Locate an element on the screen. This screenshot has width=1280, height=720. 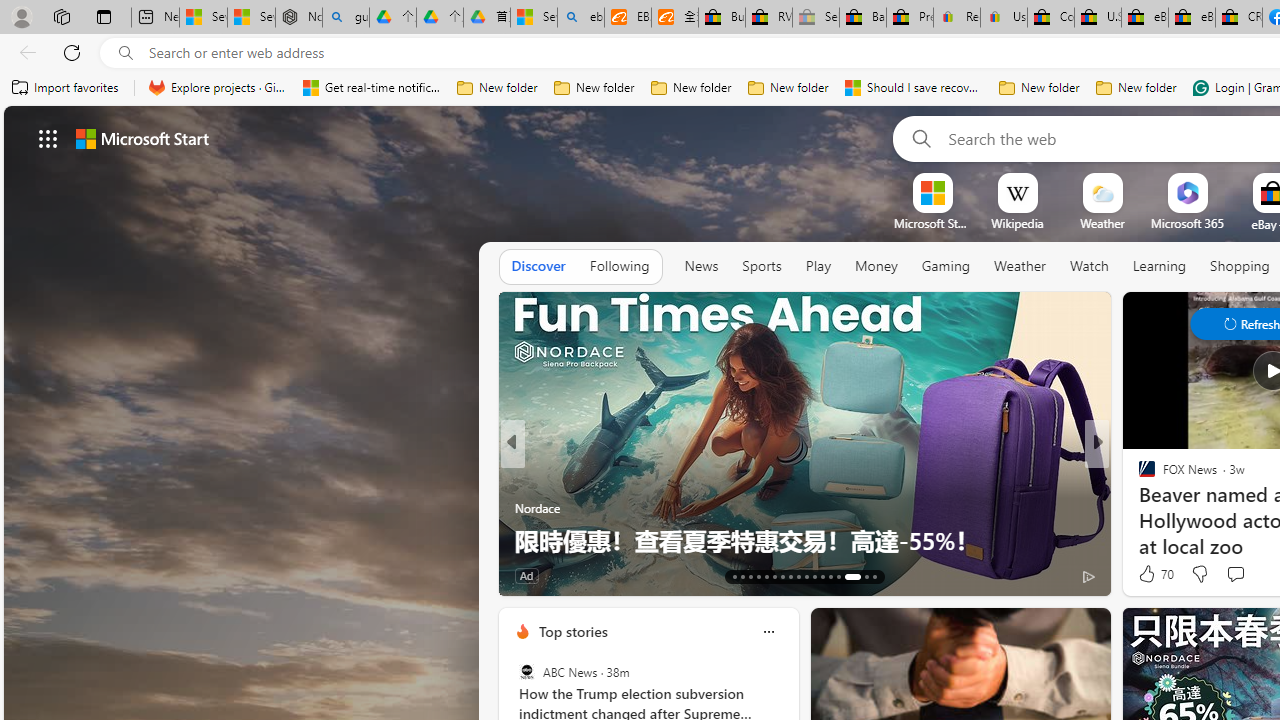
11 Like is located at coordinates (1149, 574).